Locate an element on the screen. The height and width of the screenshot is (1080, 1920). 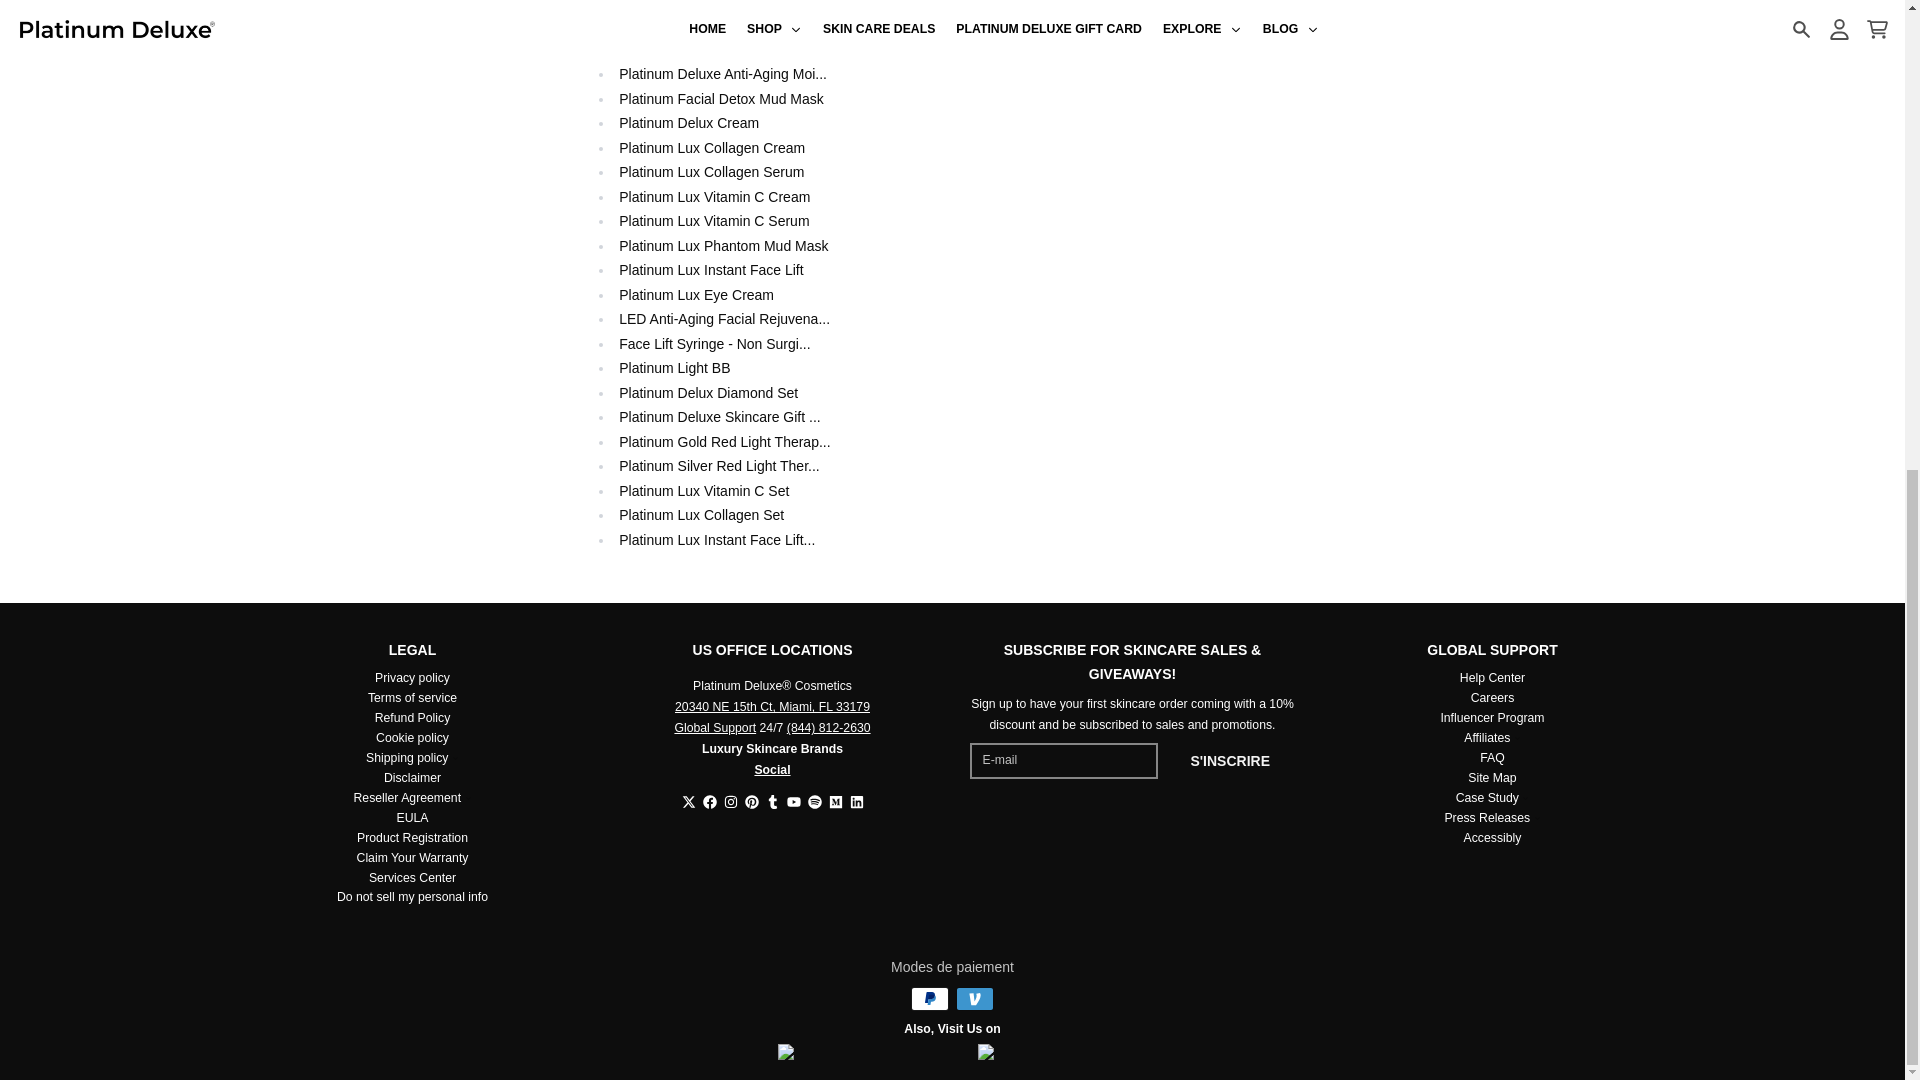
Medium - Platinum Deluxe Cosmetics is located at coordinates (834, 801).